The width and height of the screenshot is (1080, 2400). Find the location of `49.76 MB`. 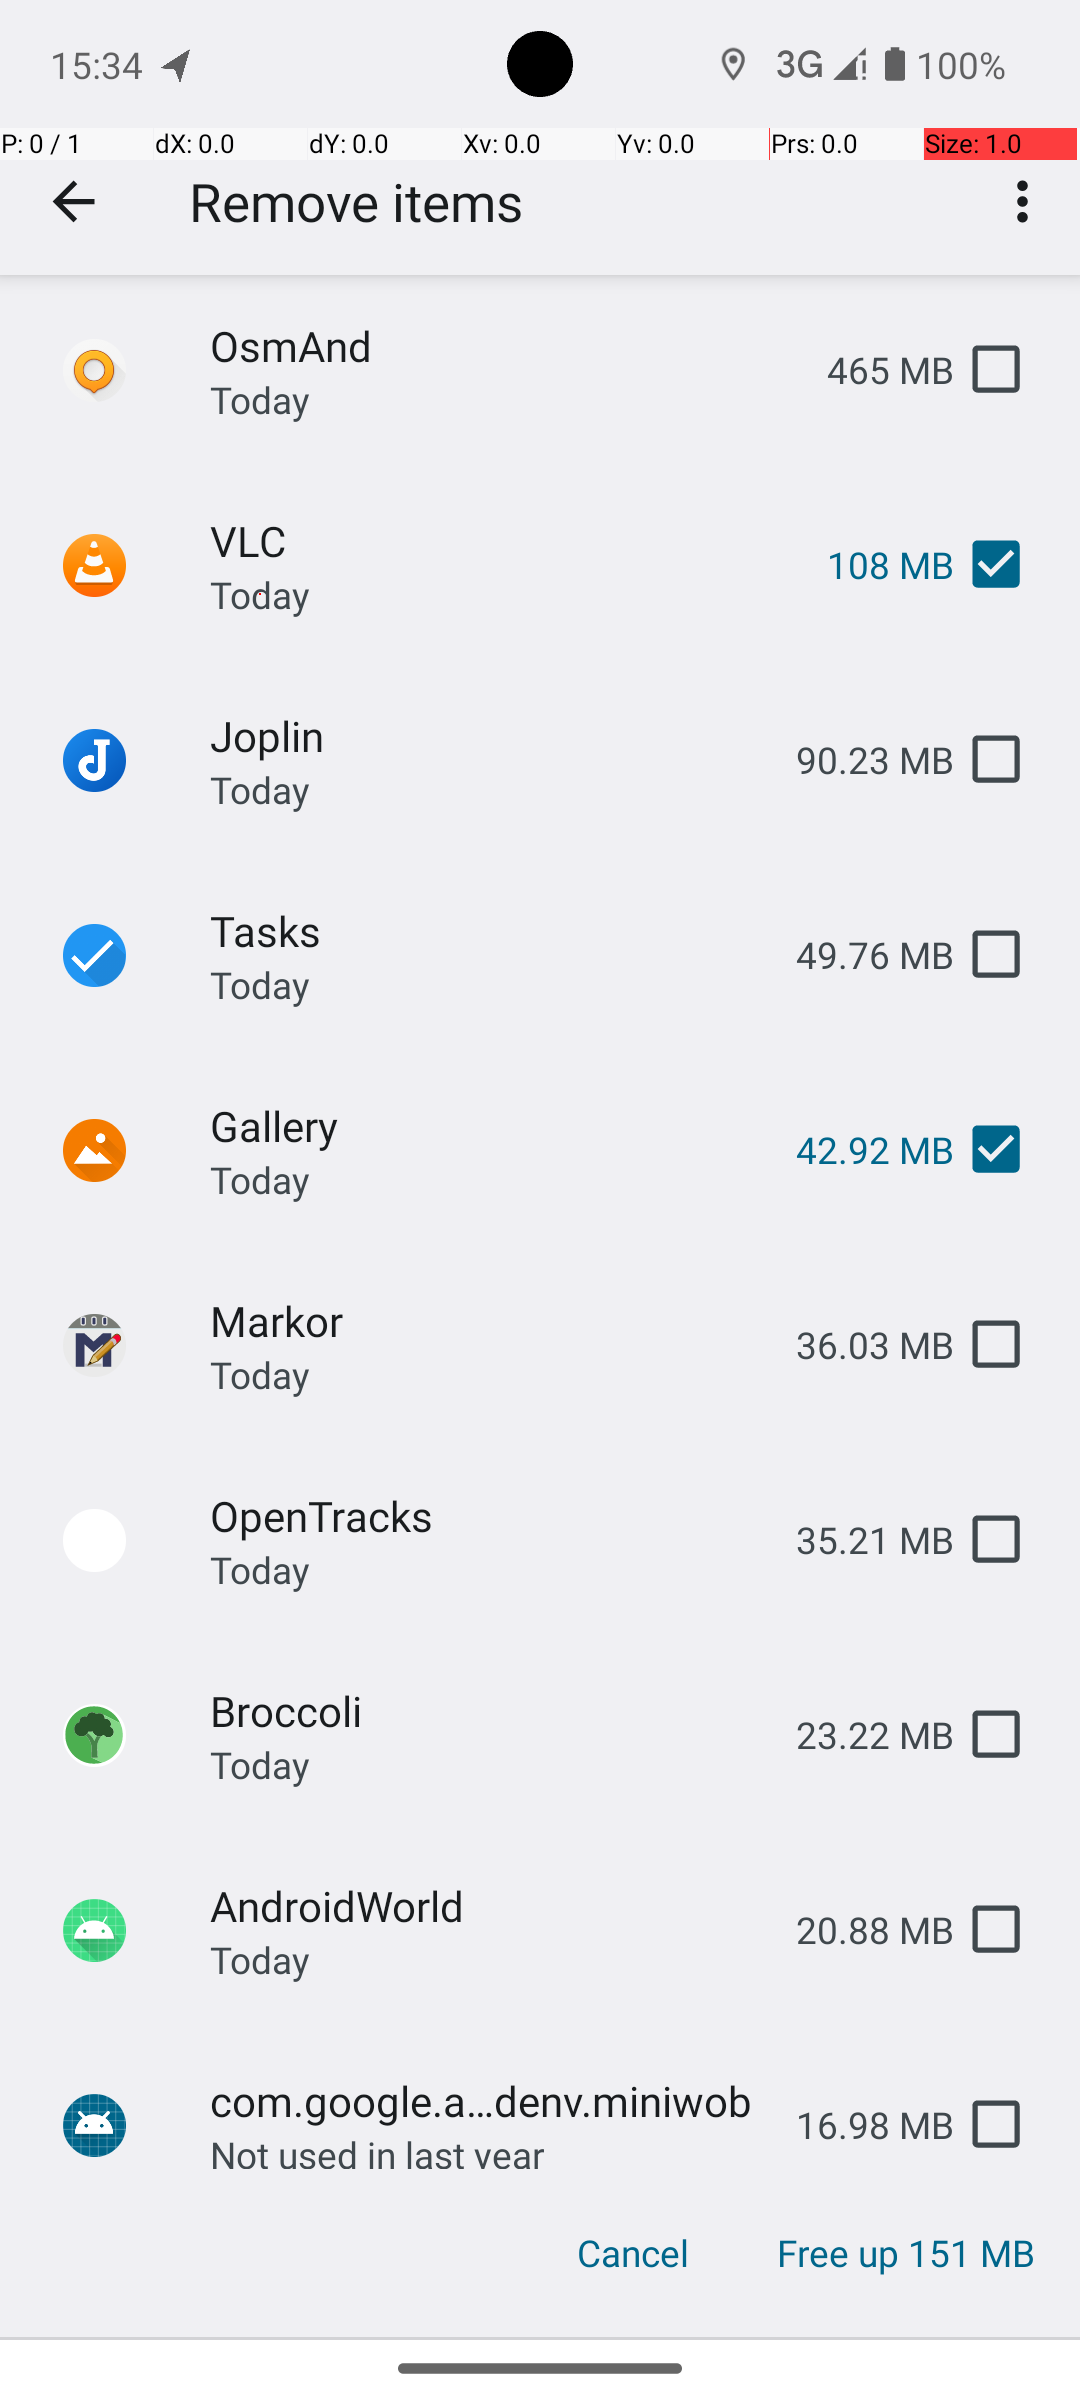

49.76 MB is located at coordinates (859, 954).